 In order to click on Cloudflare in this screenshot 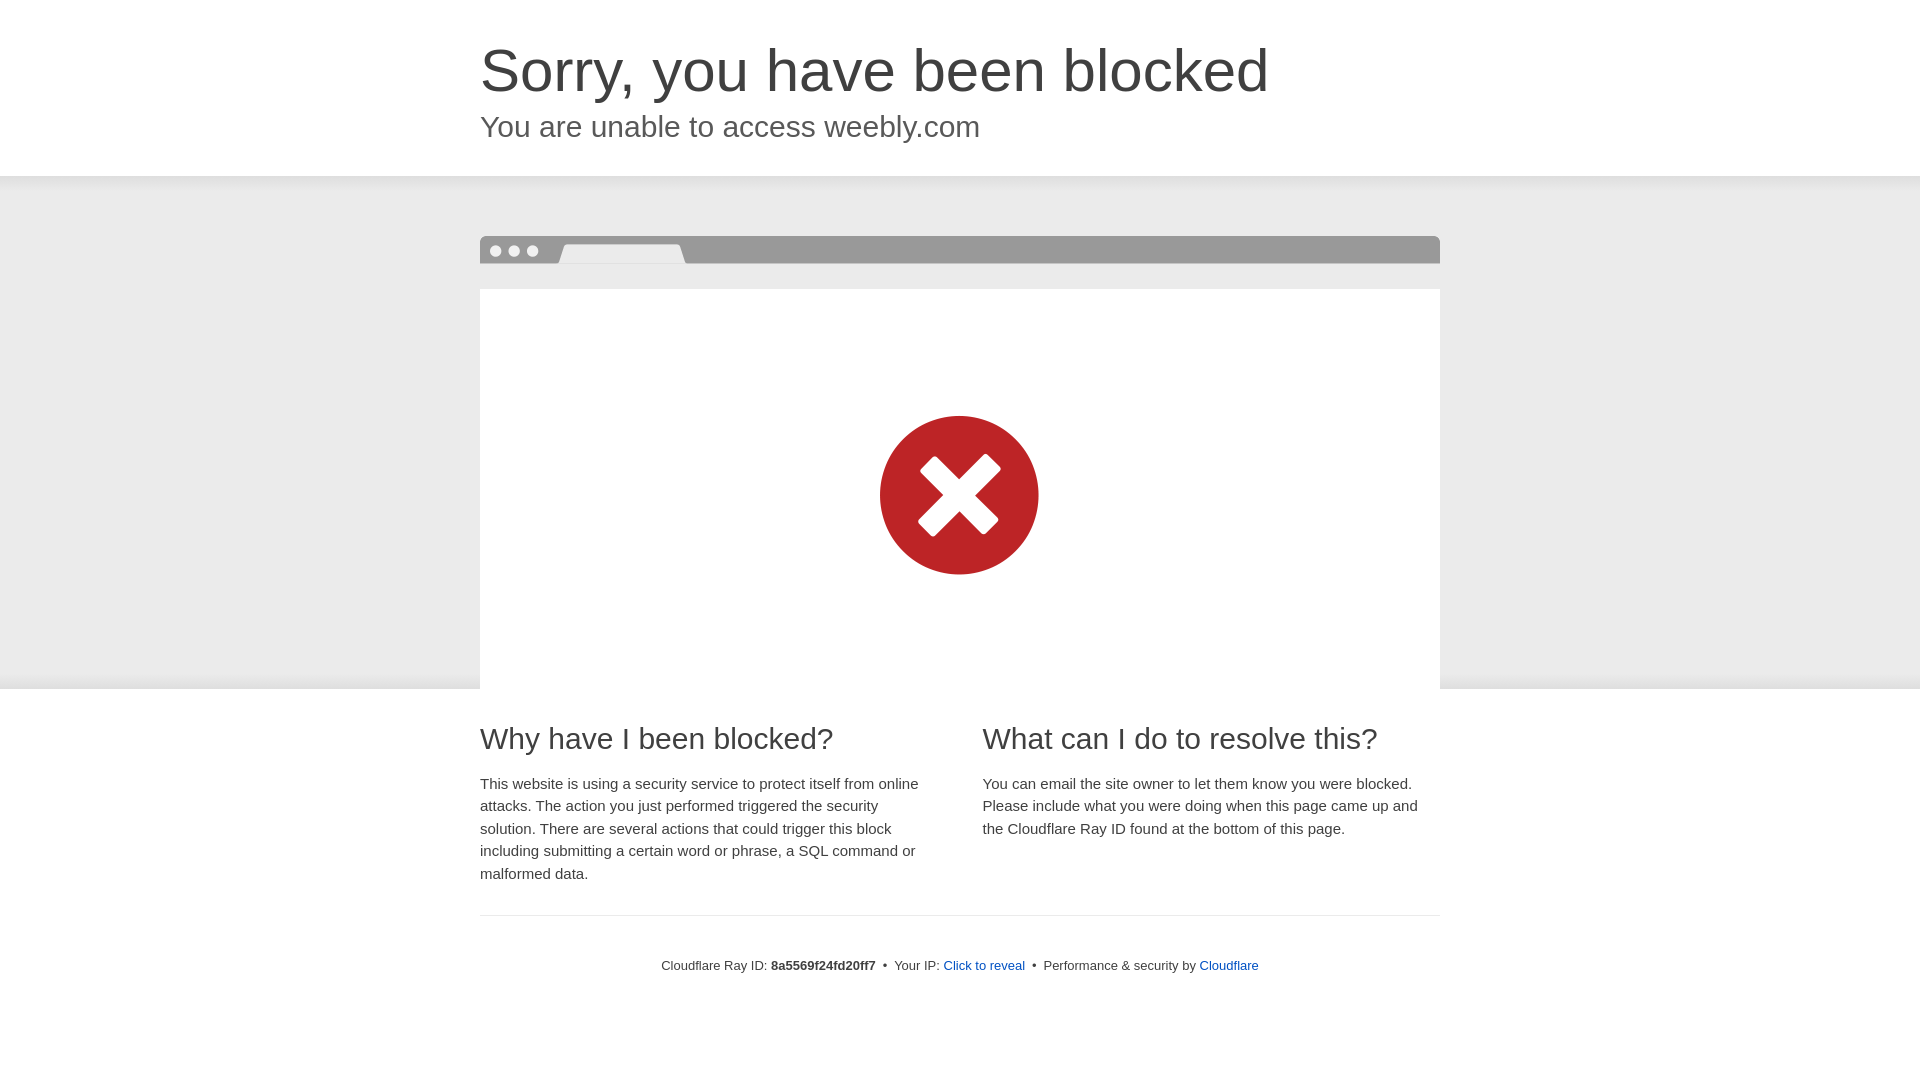, I will do `click(1230, 965)`.